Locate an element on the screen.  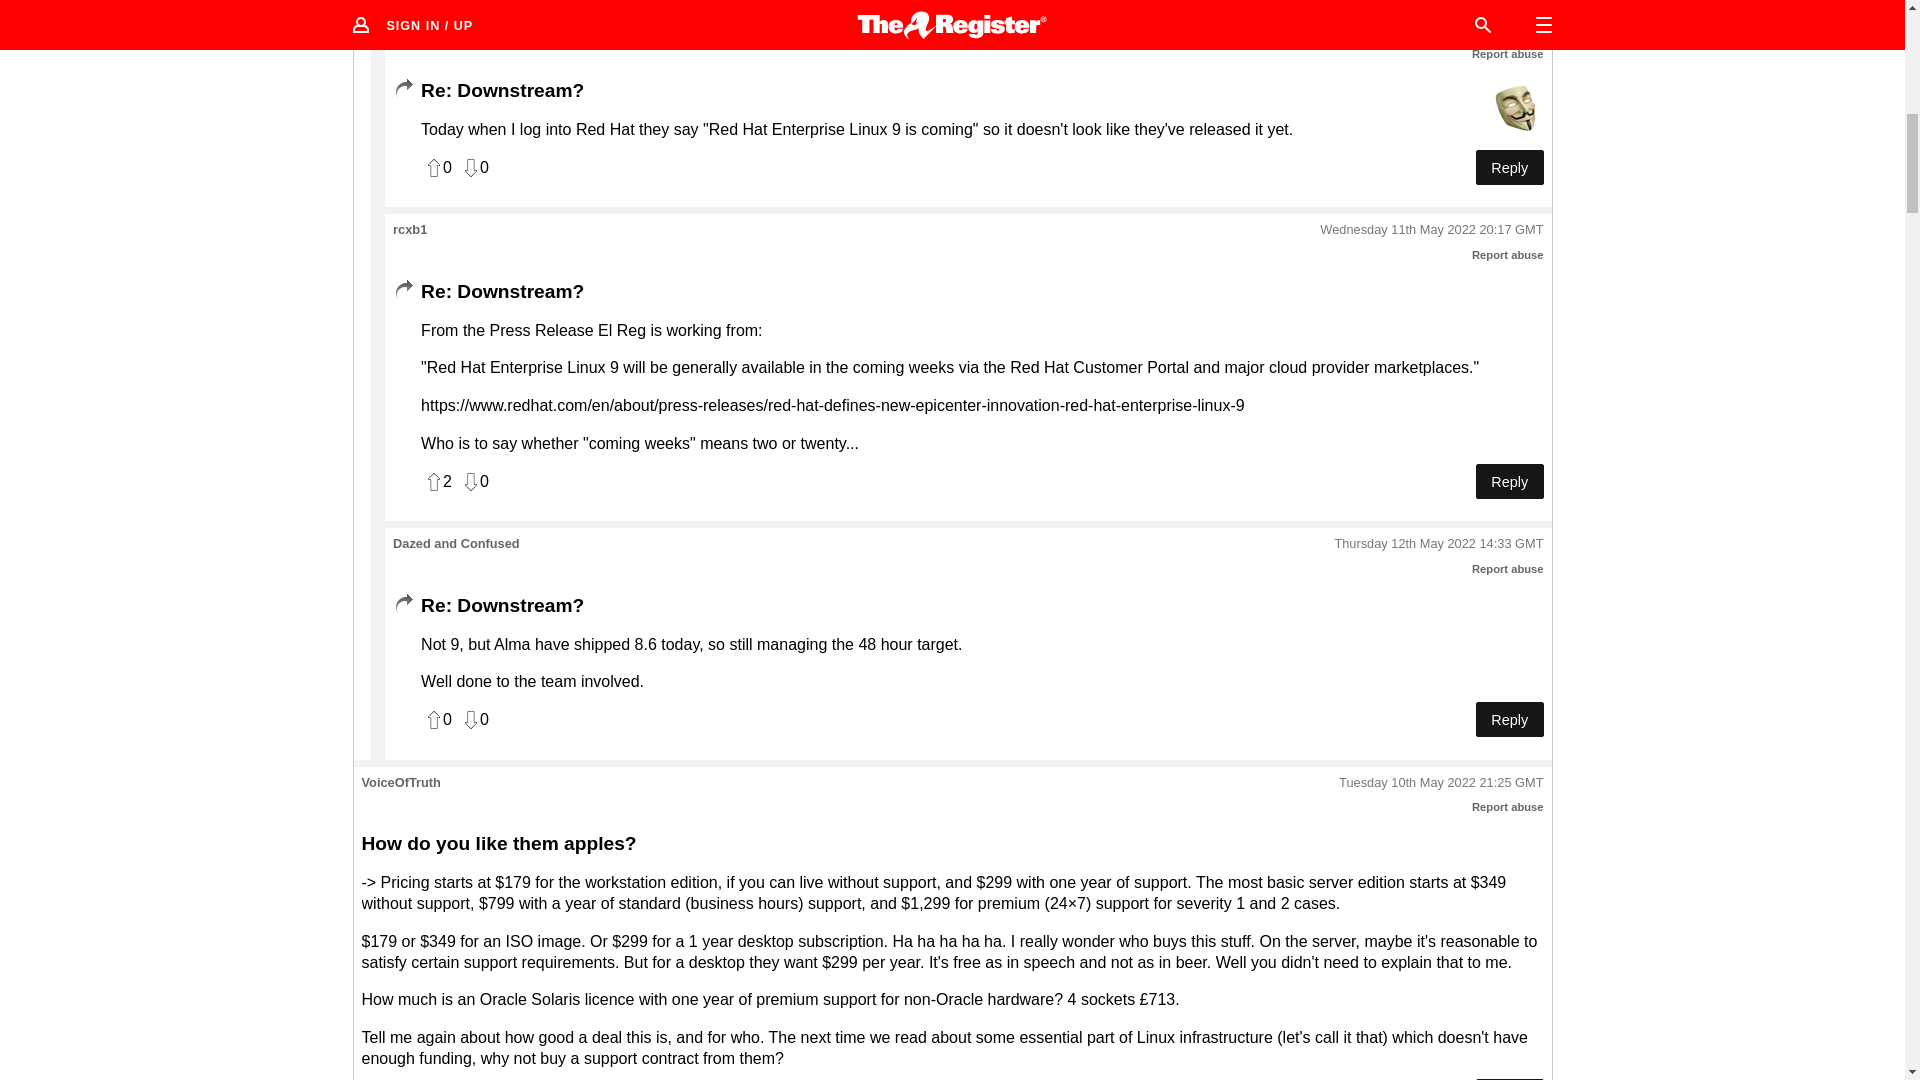
Report abuse is located at coordinates (1508, 568).